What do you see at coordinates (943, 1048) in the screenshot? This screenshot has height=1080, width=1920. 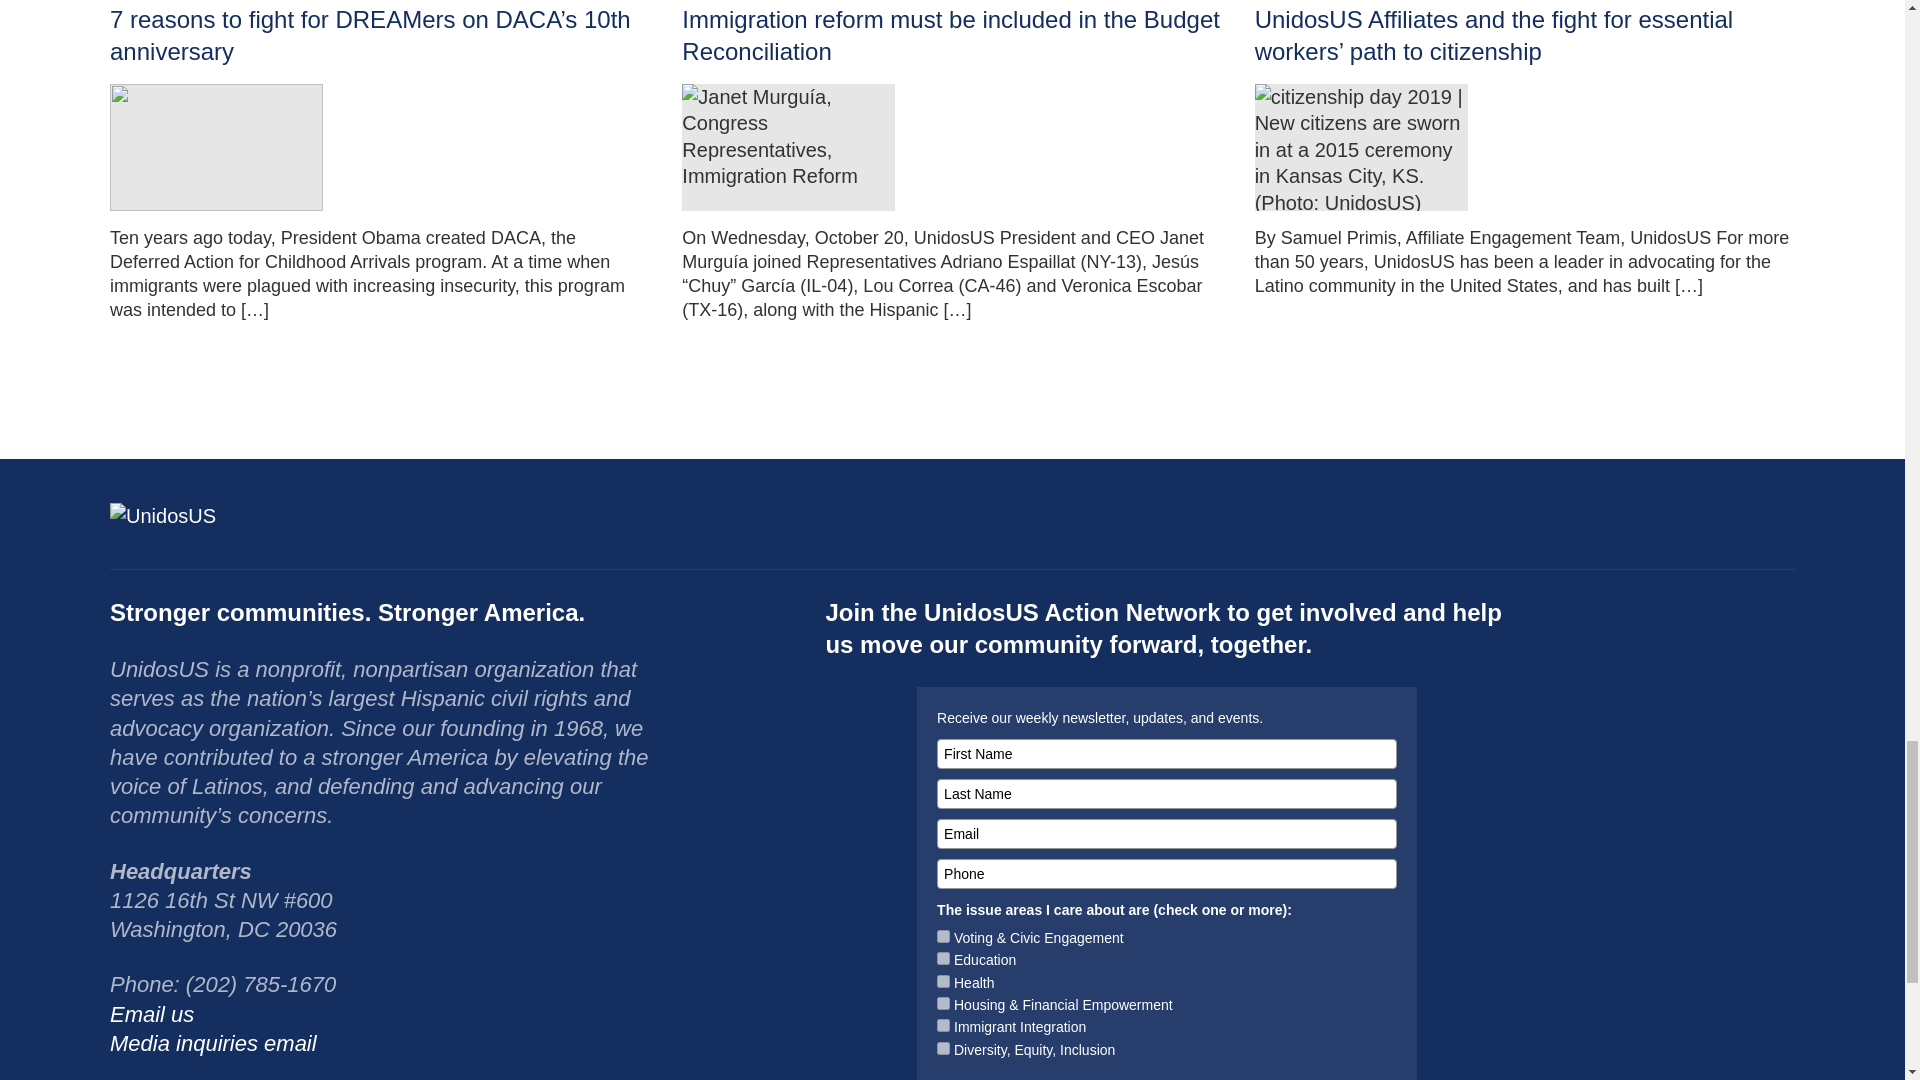 I see `Diversity, Equity, Inclusion` at bounding box center [943, 1048].